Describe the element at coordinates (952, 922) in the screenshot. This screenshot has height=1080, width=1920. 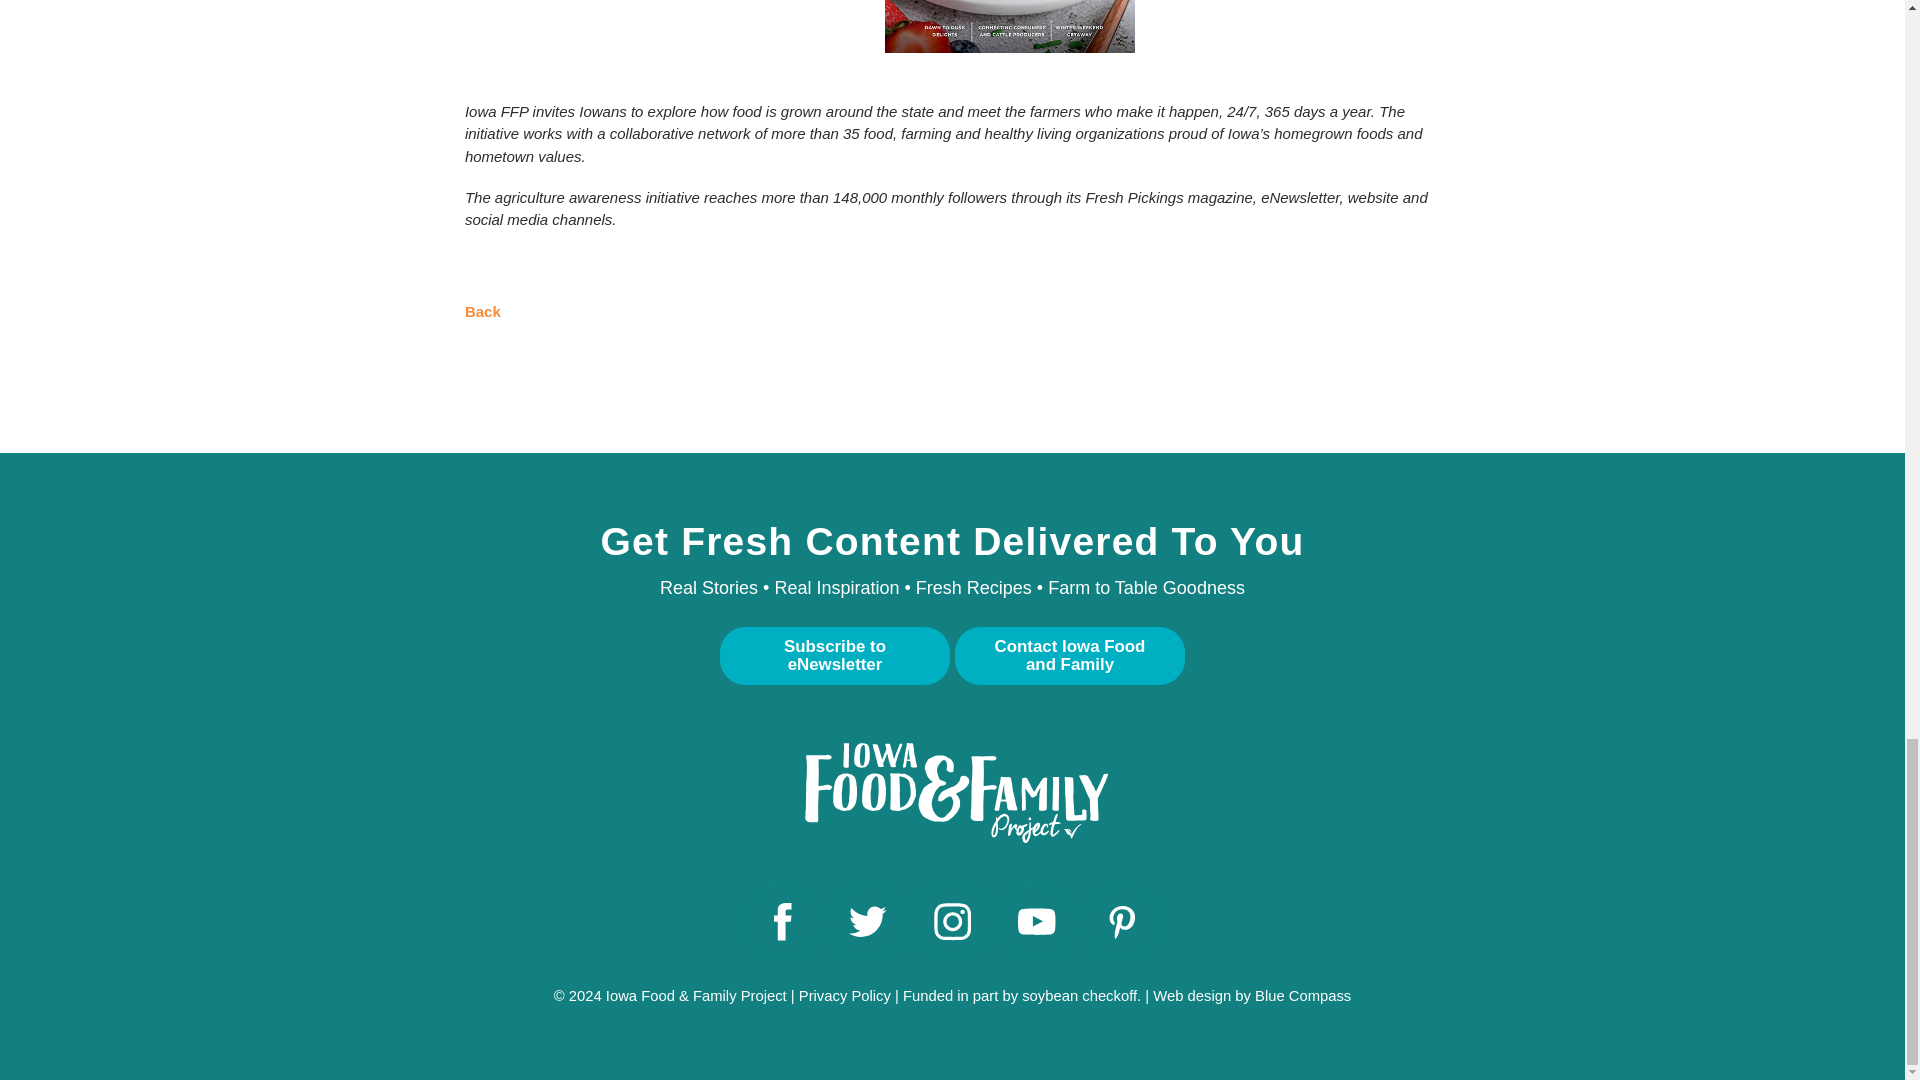
I see `Instagram` at that location.